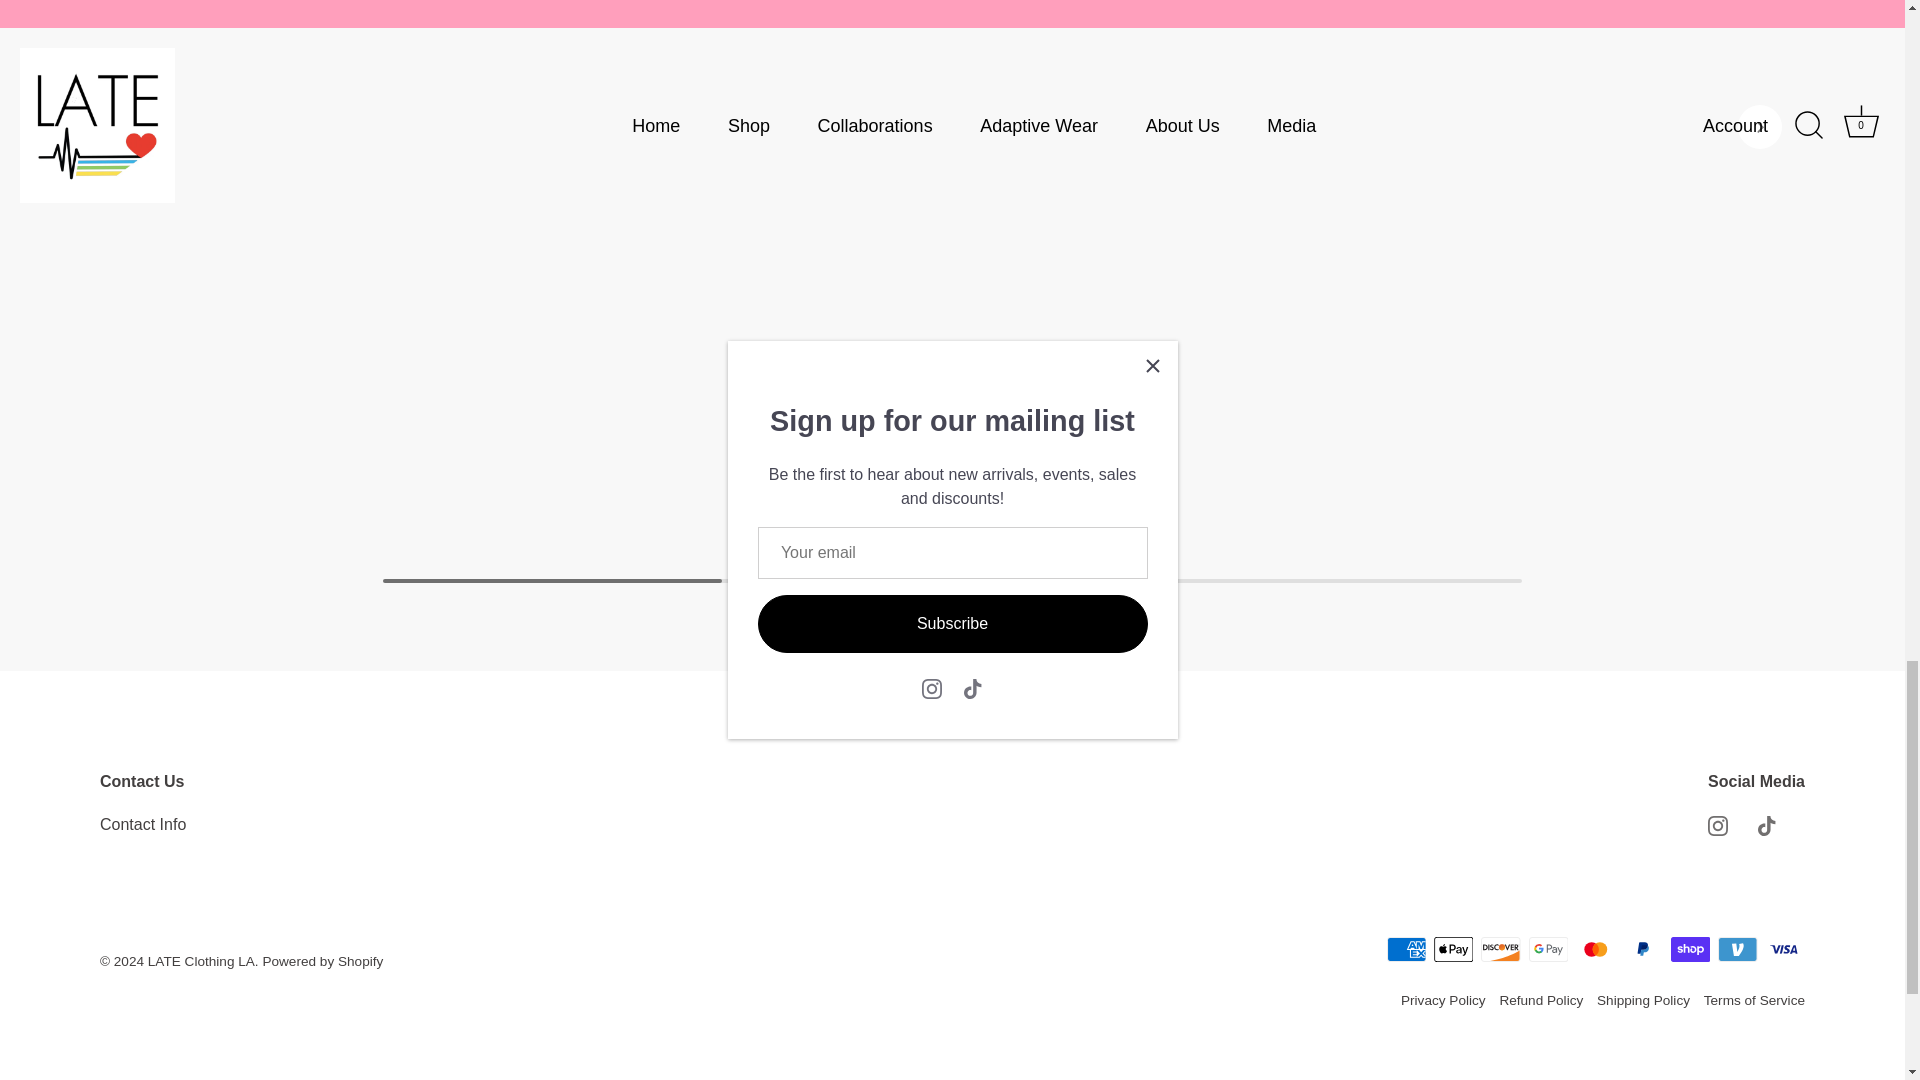 This screenshot has height=1080, width=1920. Describe the element at coordinates (1737, 950) in the screenshot. I see `Venmo` at that location.